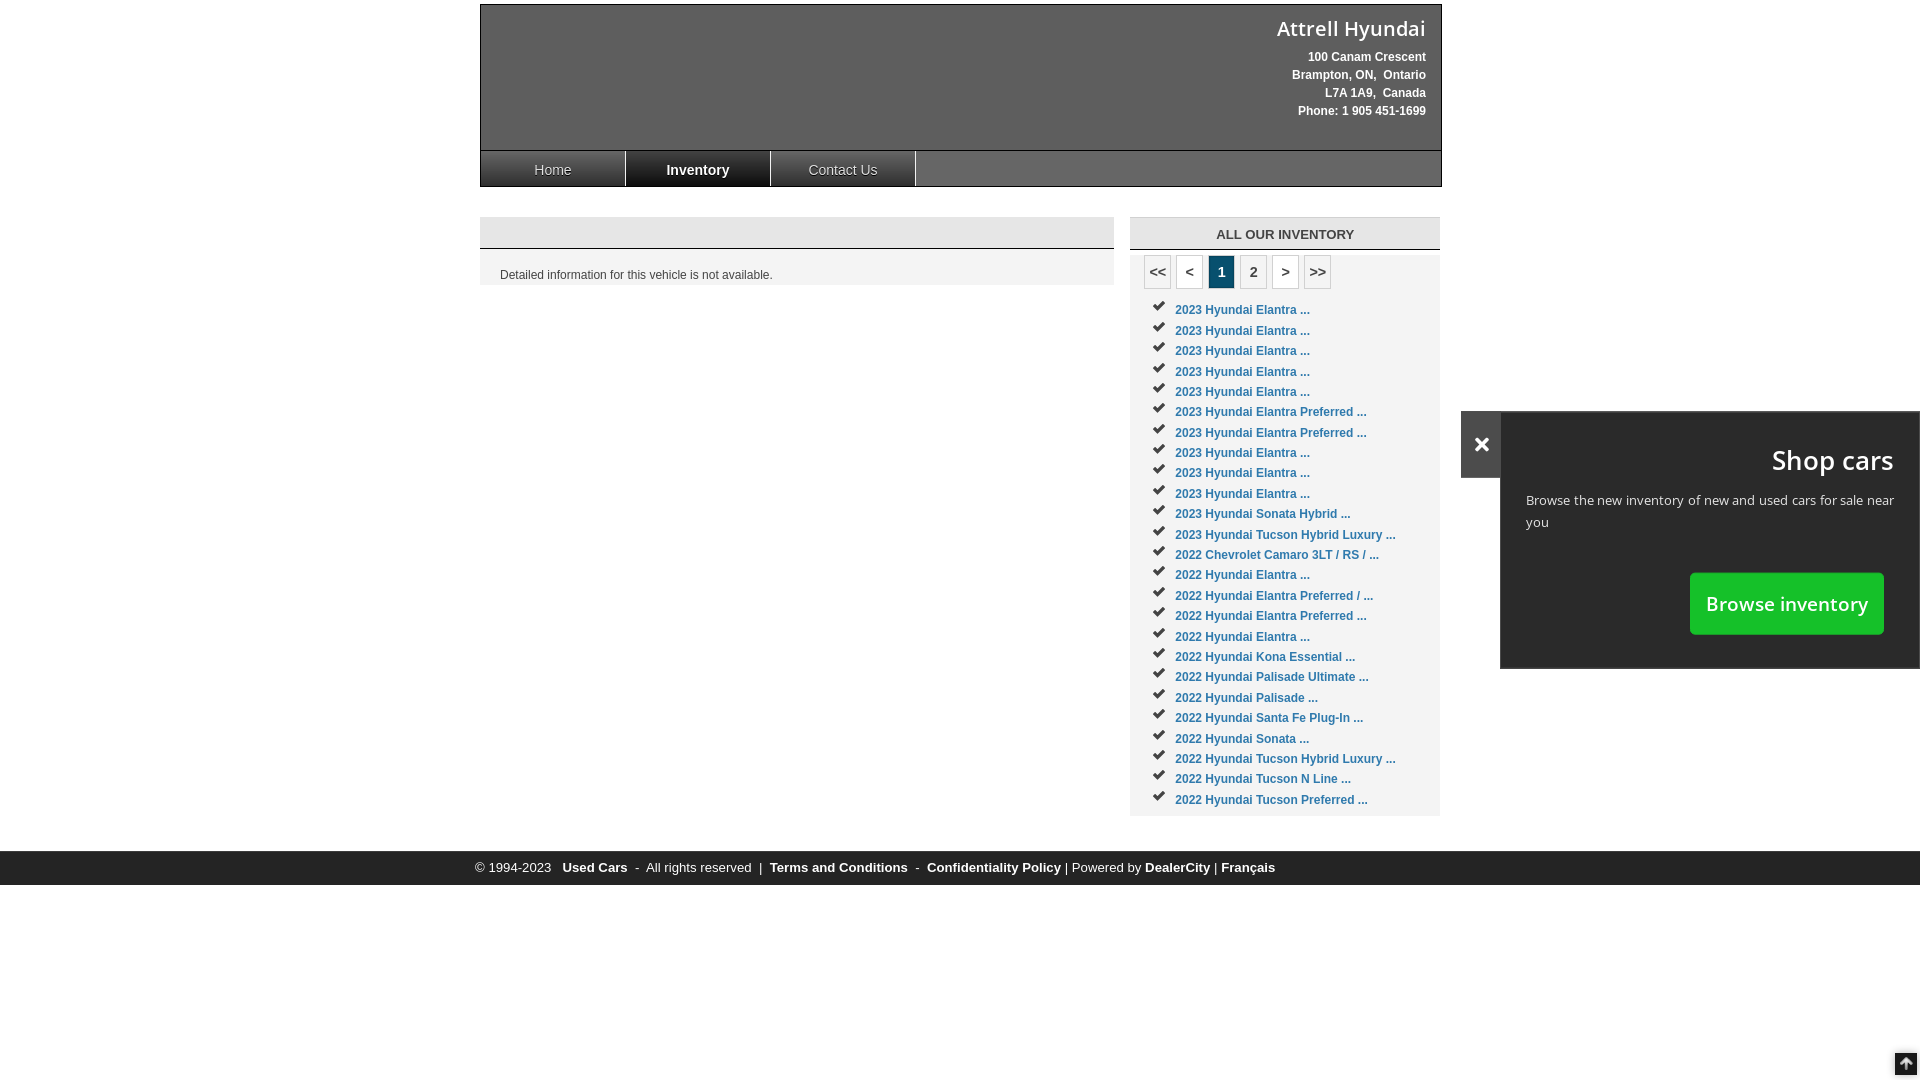 The image size is (1920, 1080). Describe the element at coordinates (1242, 453) in the screenshot. I see `2023 Hyundai Elantra ...` at that location.